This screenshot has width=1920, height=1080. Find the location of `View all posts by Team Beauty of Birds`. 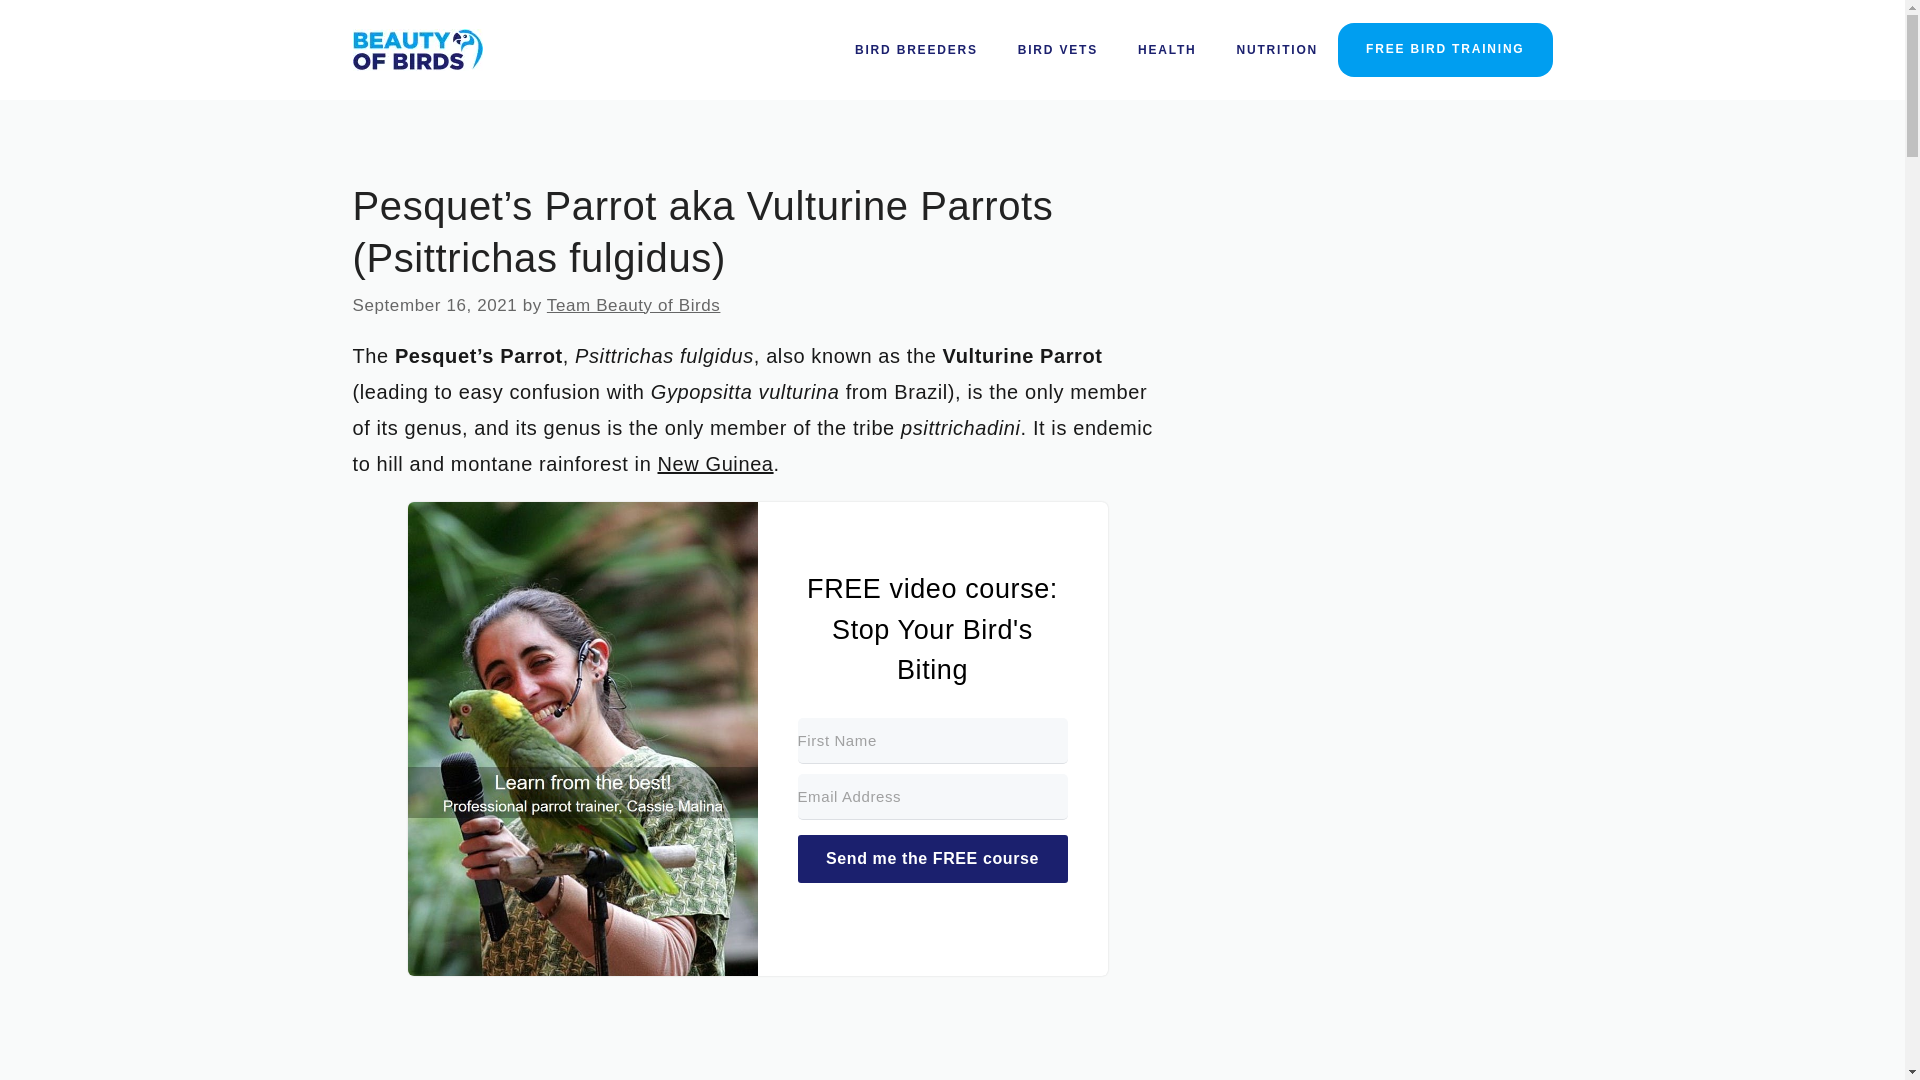

View all posts by Team Beauty of Birds is located at coordinates (634, 305).